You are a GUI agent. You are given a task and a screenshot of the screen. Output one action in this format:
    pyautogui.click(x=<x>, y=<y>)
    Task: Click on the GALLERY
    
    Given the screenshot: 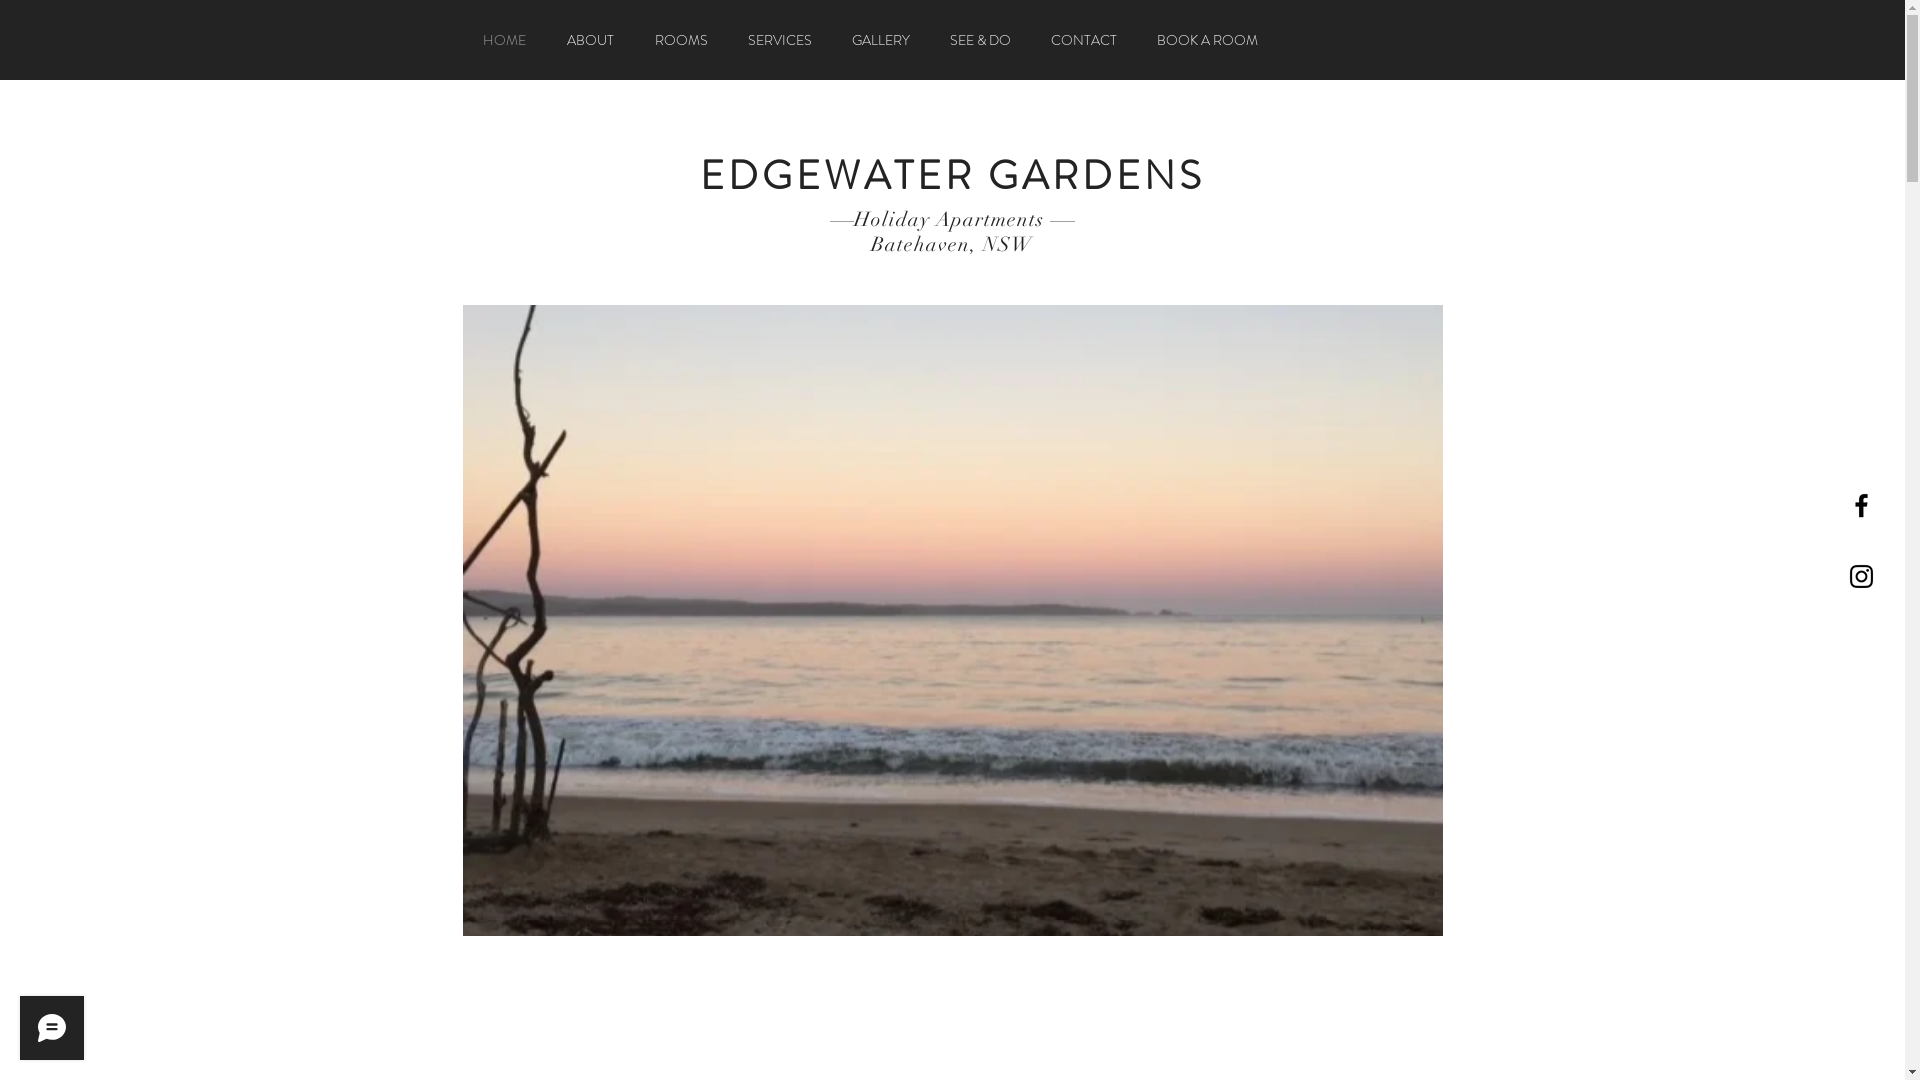 What is the action you would take?
    pyautogui.click(x=881, y=40)
    